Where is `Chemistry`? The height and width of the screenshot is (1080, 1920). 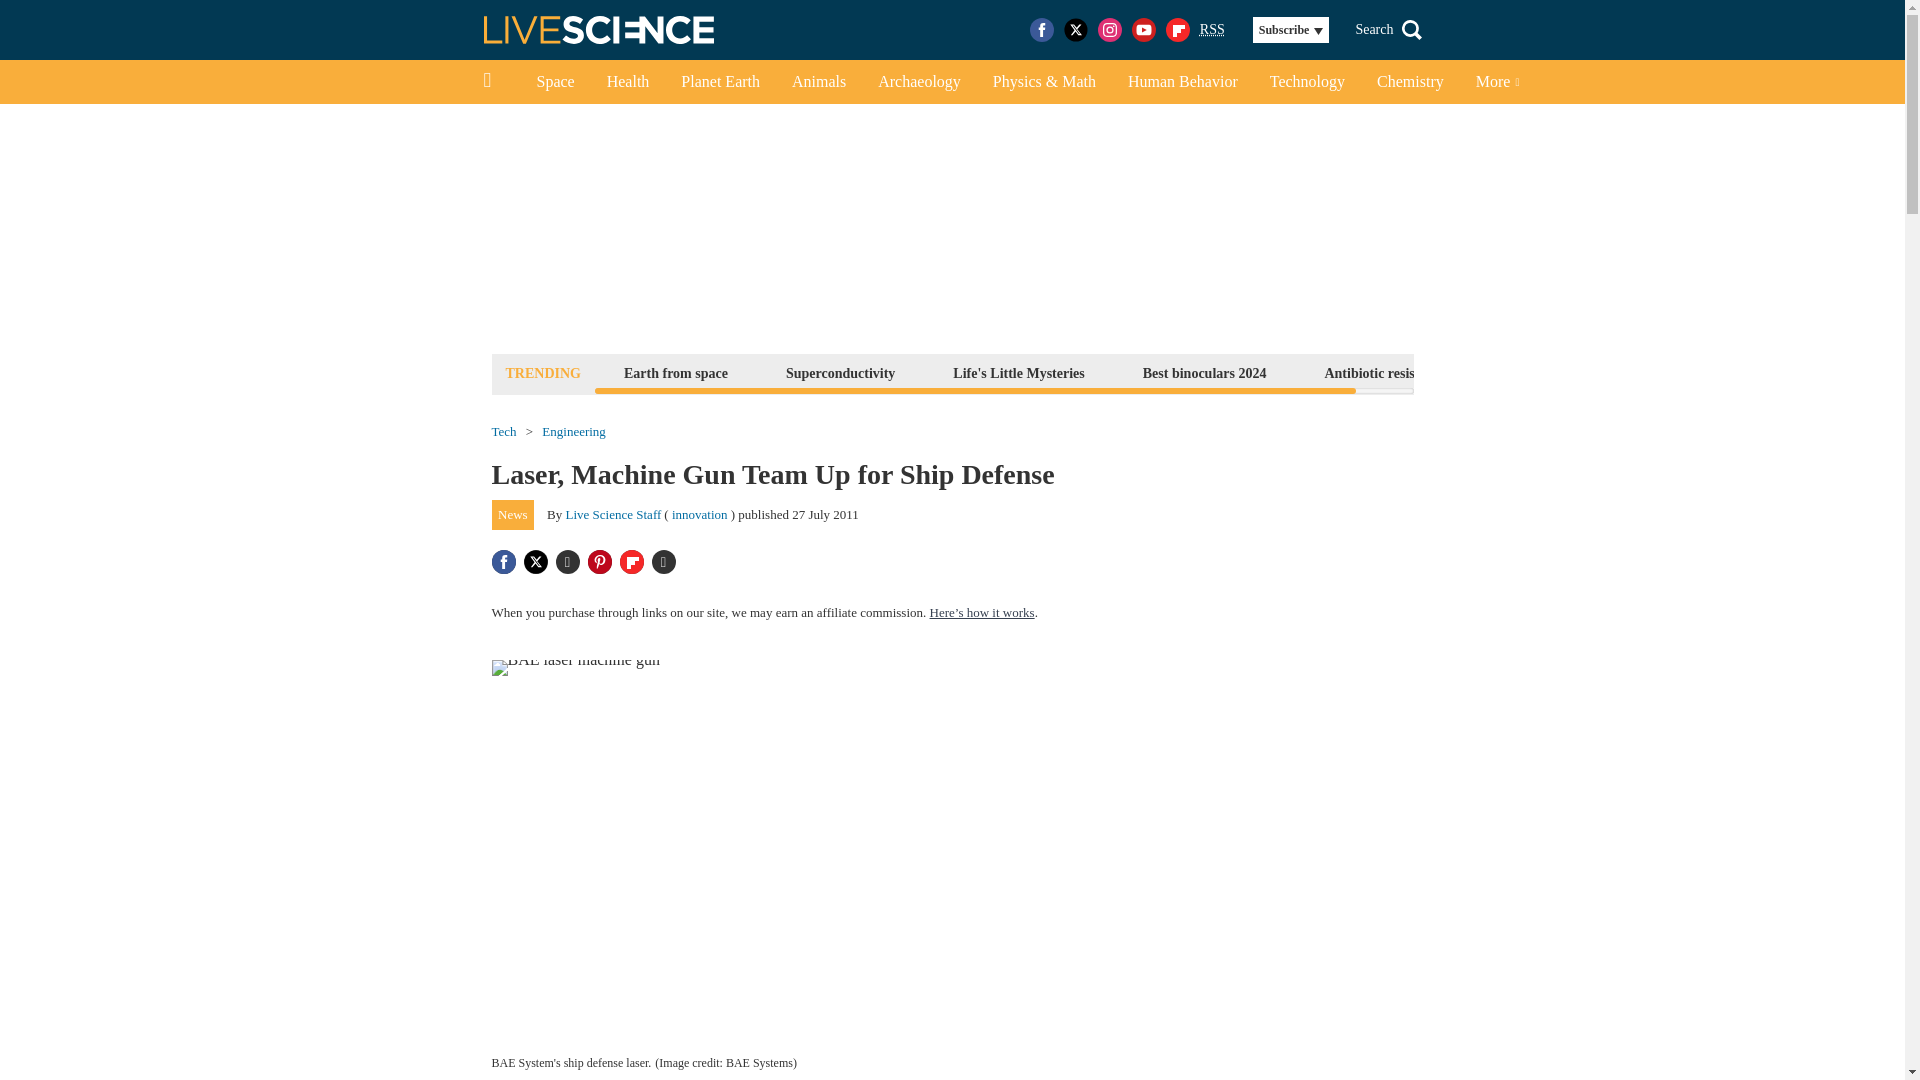
Chemistry is located at coordinates (1410, 82).